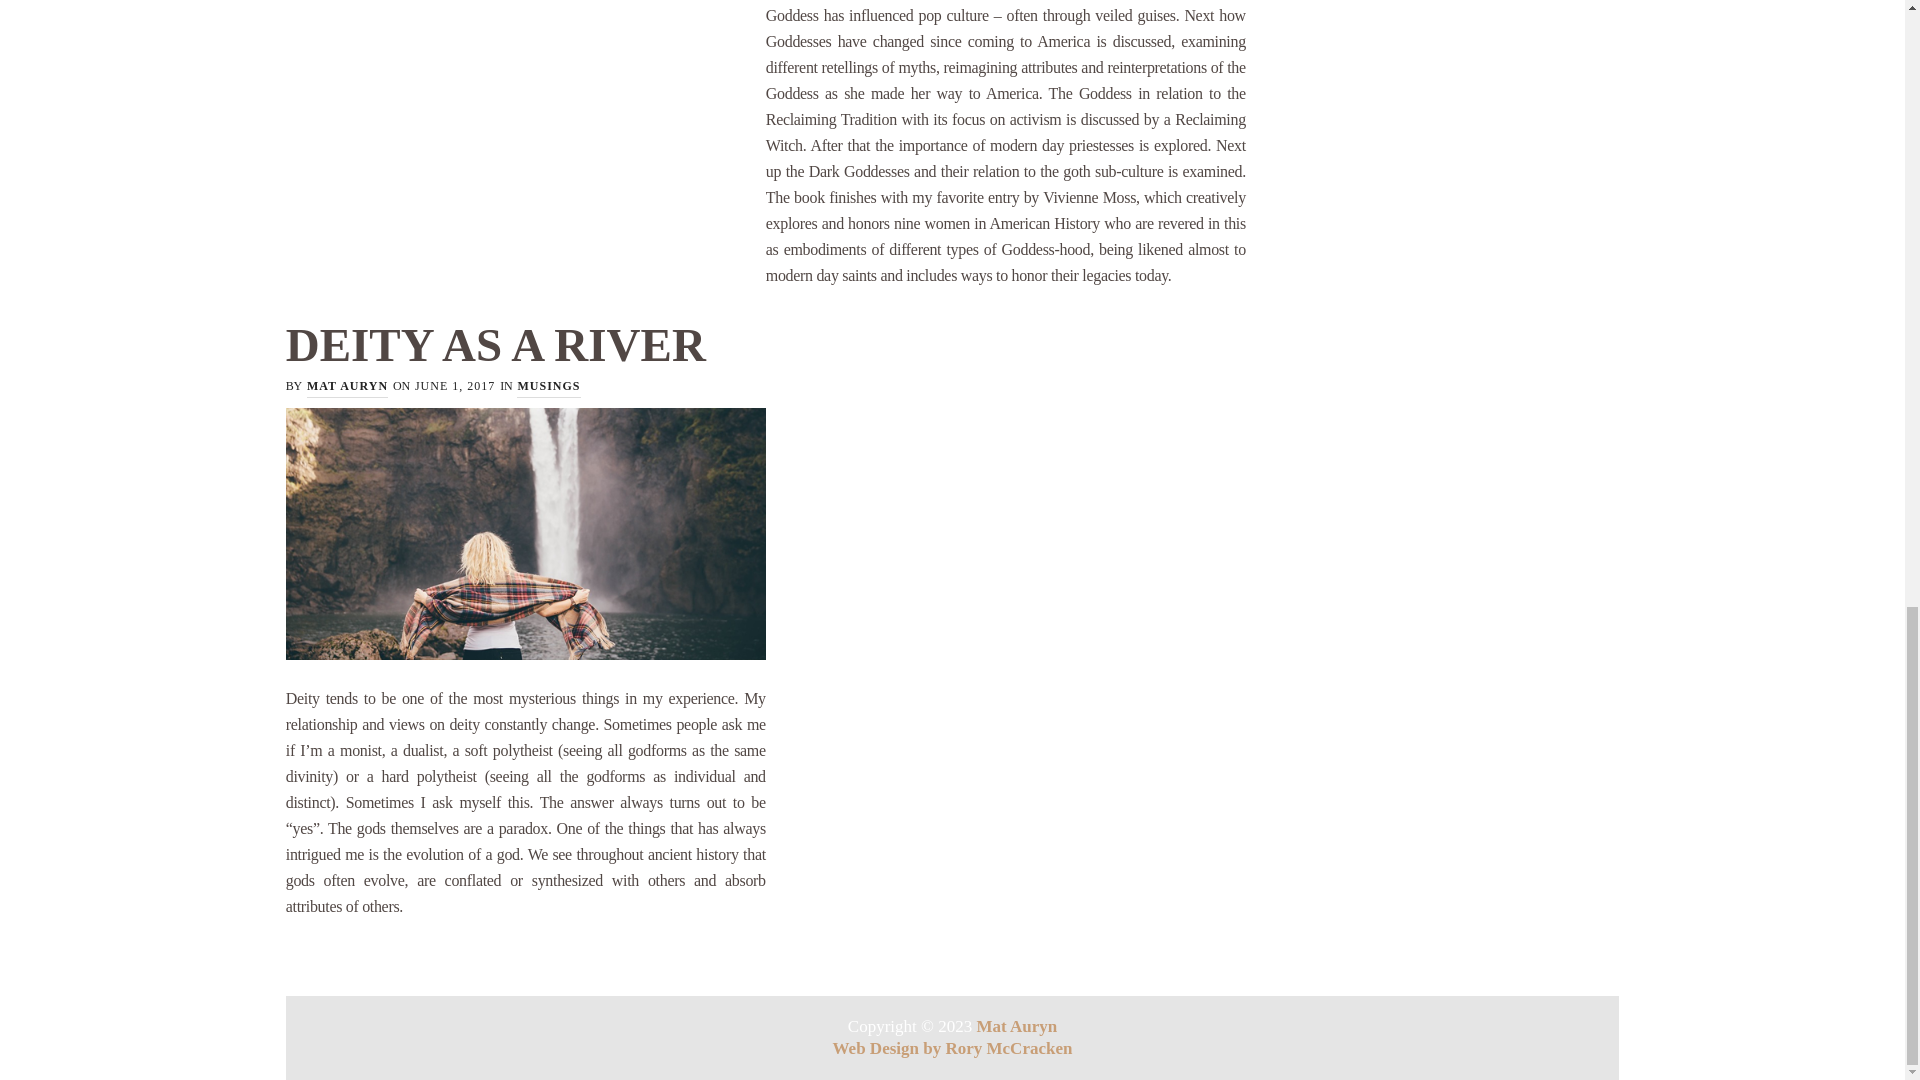  I want to click on 2017-06-01, so click(454, 386).